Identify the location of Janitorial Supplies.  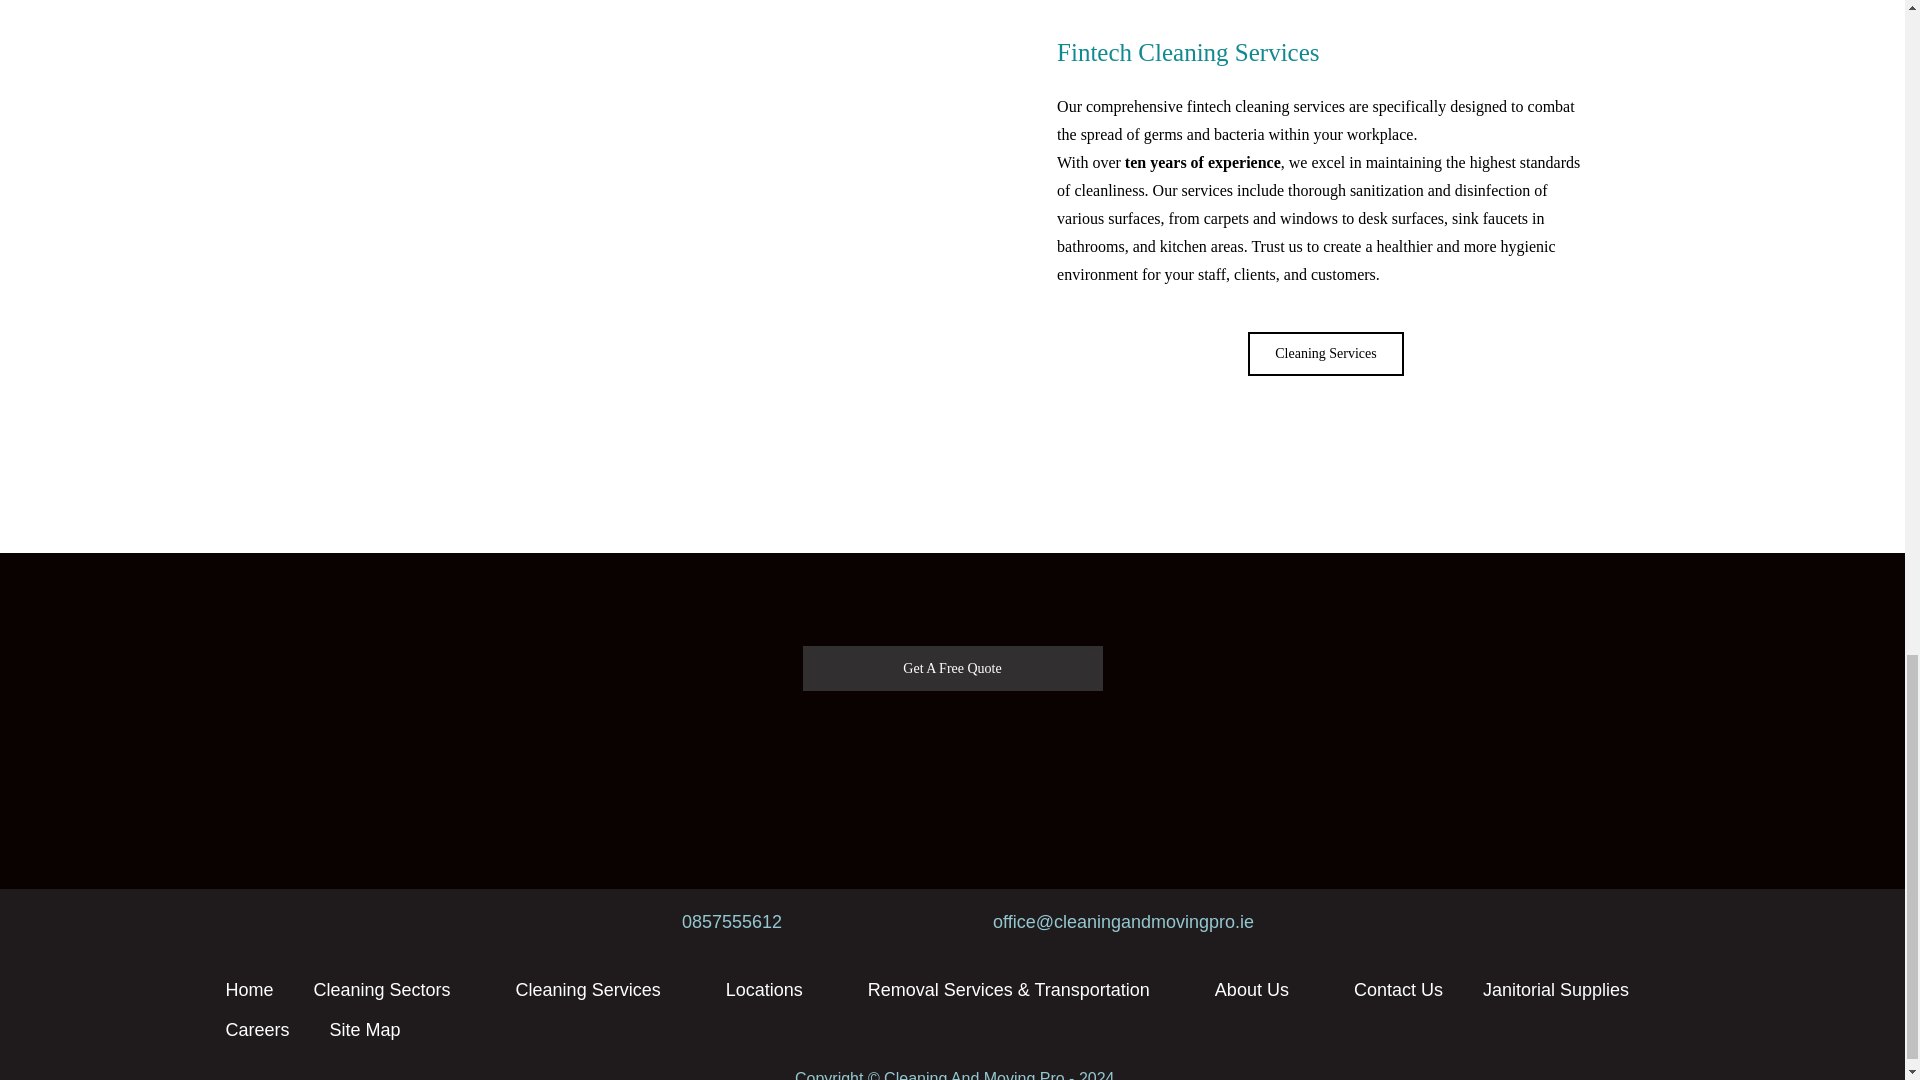
(1556, 989).